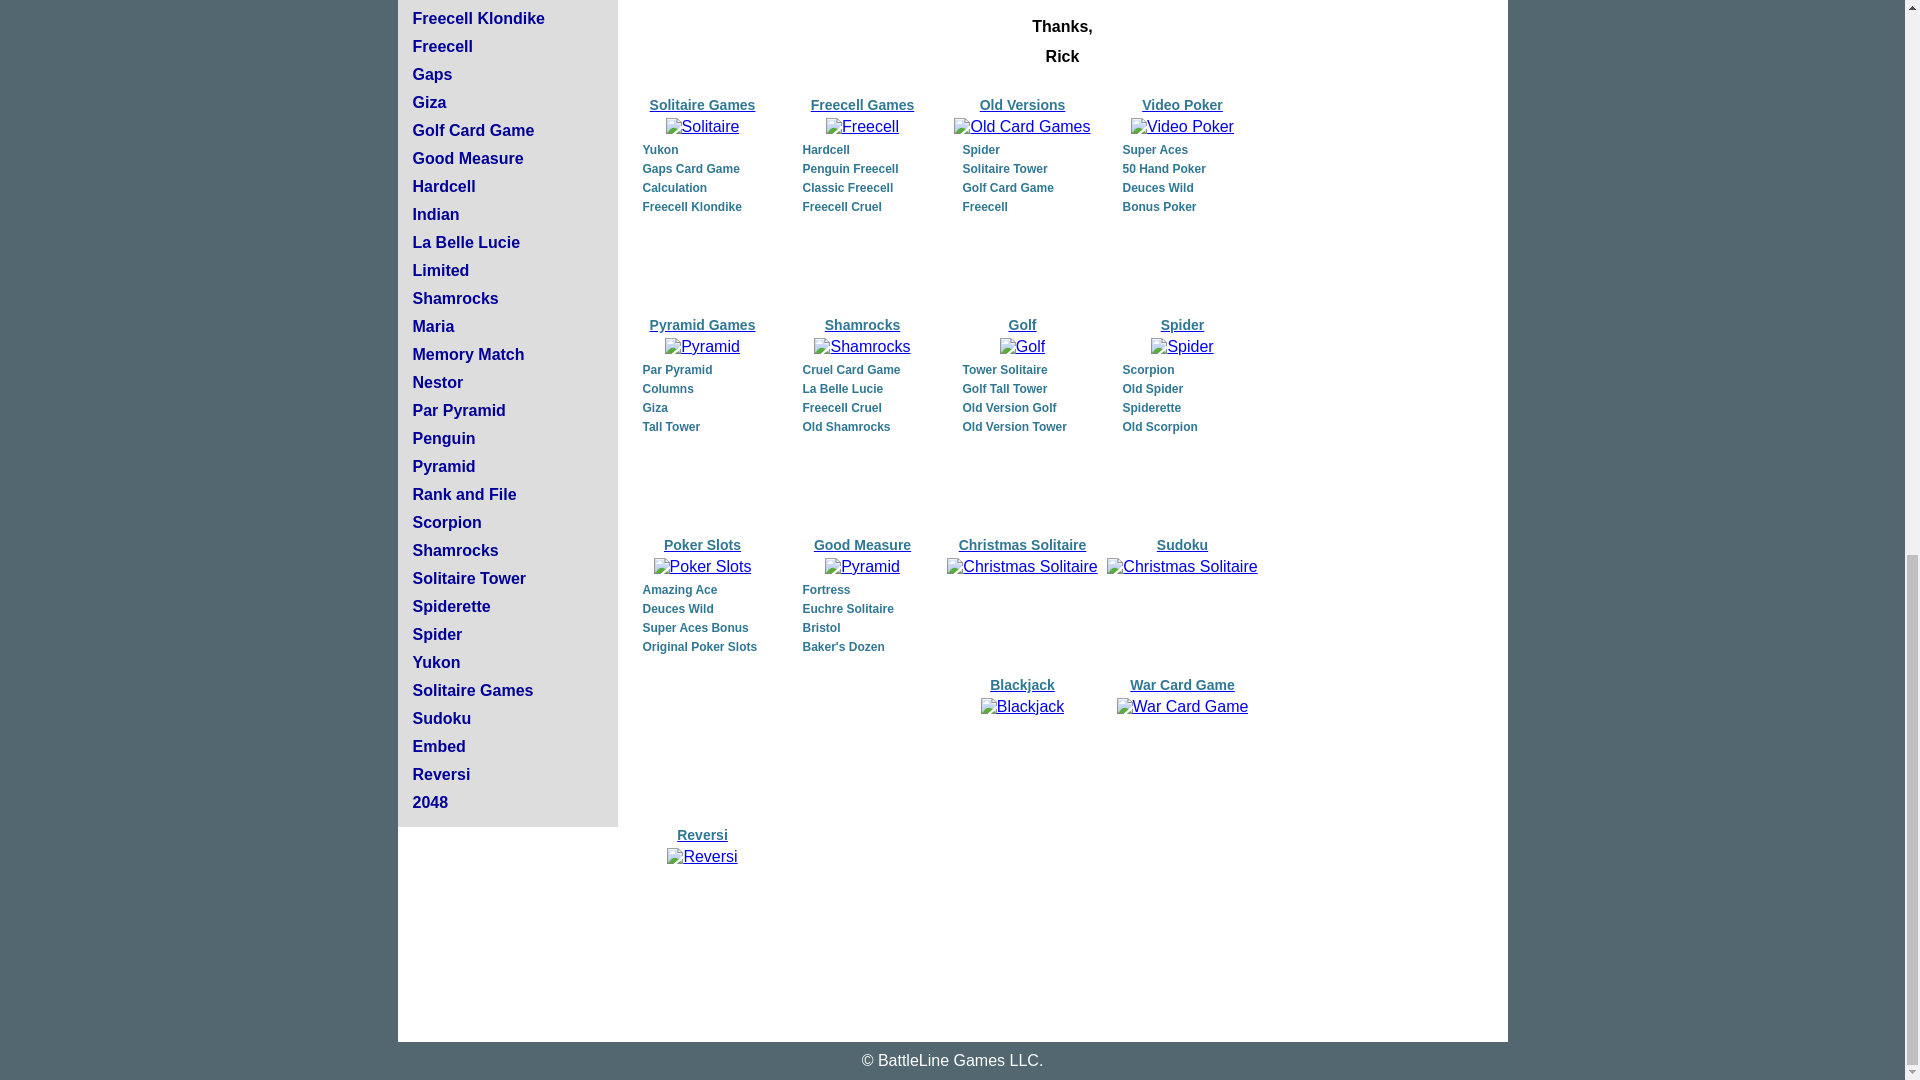  I want to click on La Belle Lucie, so click(466, 242).